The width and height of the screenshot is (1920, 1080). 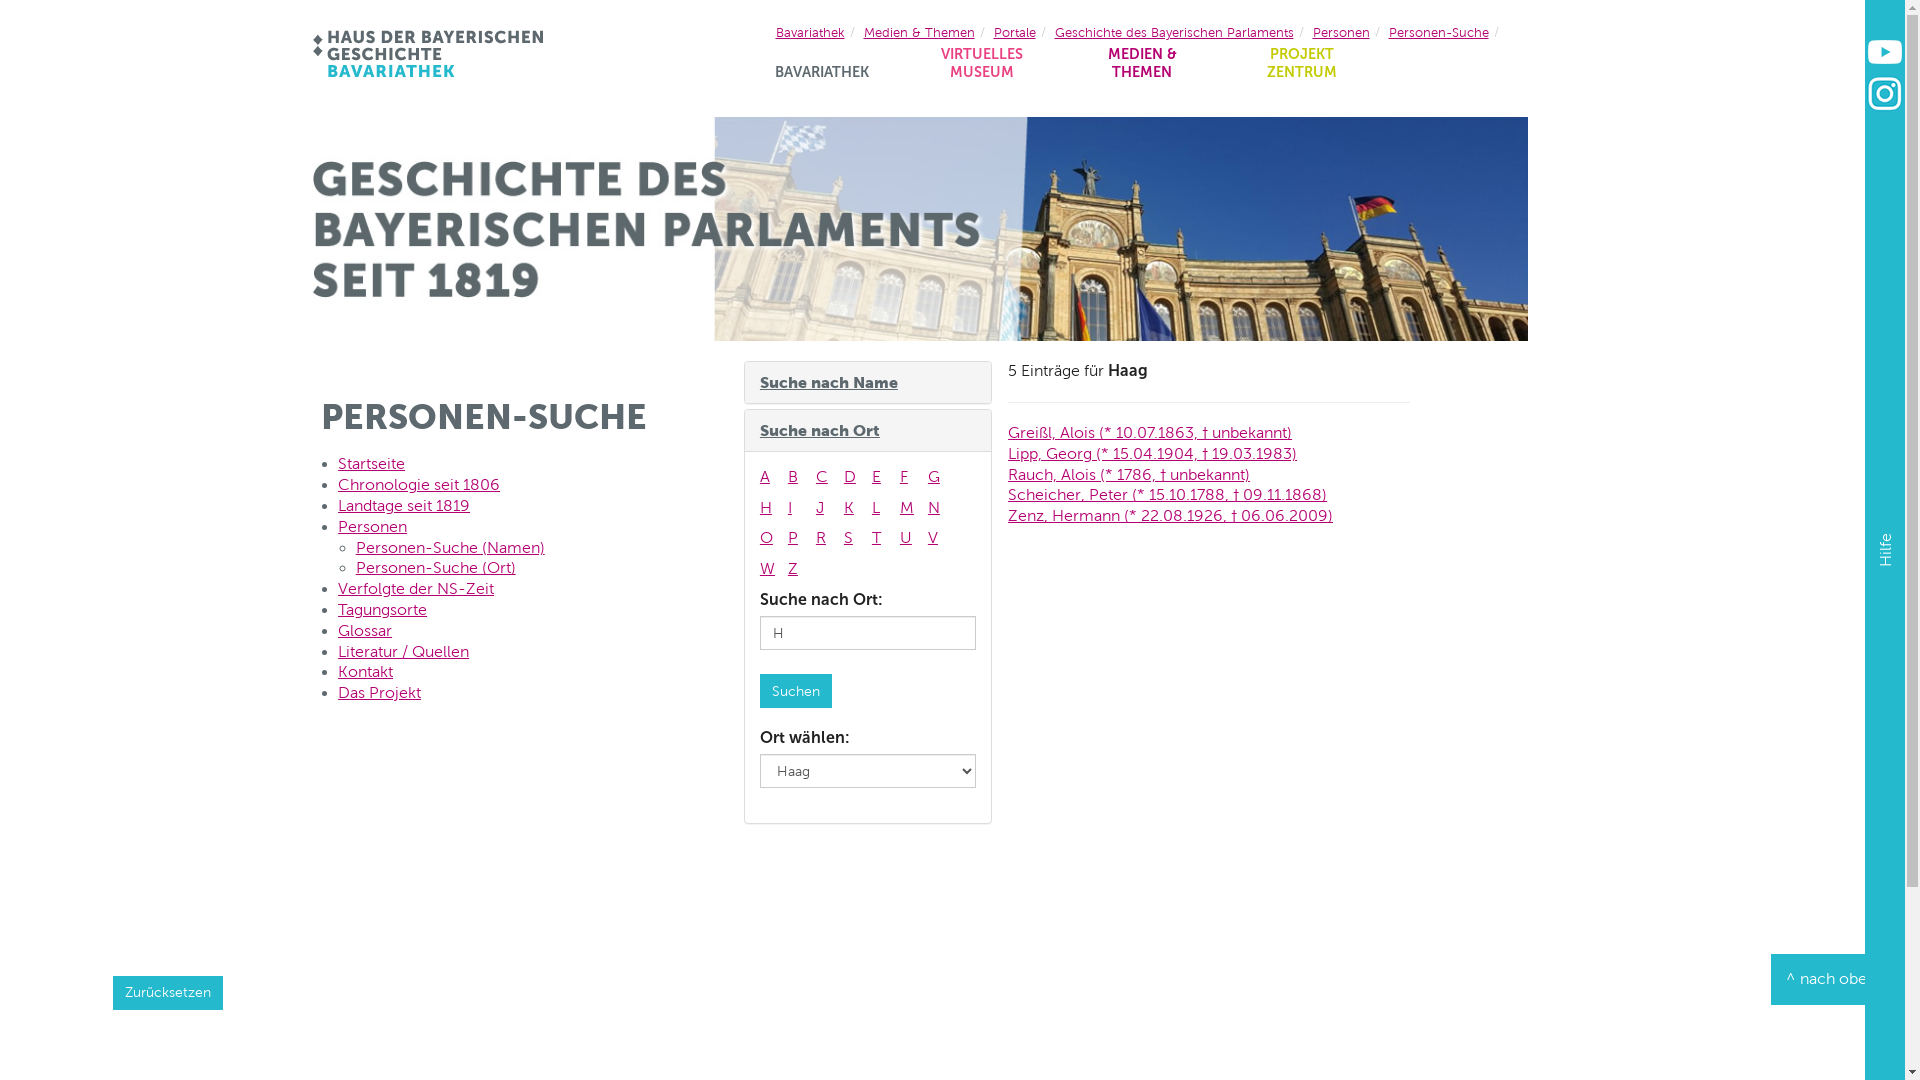 I want to click on Personen, so click(x=372, y=526).